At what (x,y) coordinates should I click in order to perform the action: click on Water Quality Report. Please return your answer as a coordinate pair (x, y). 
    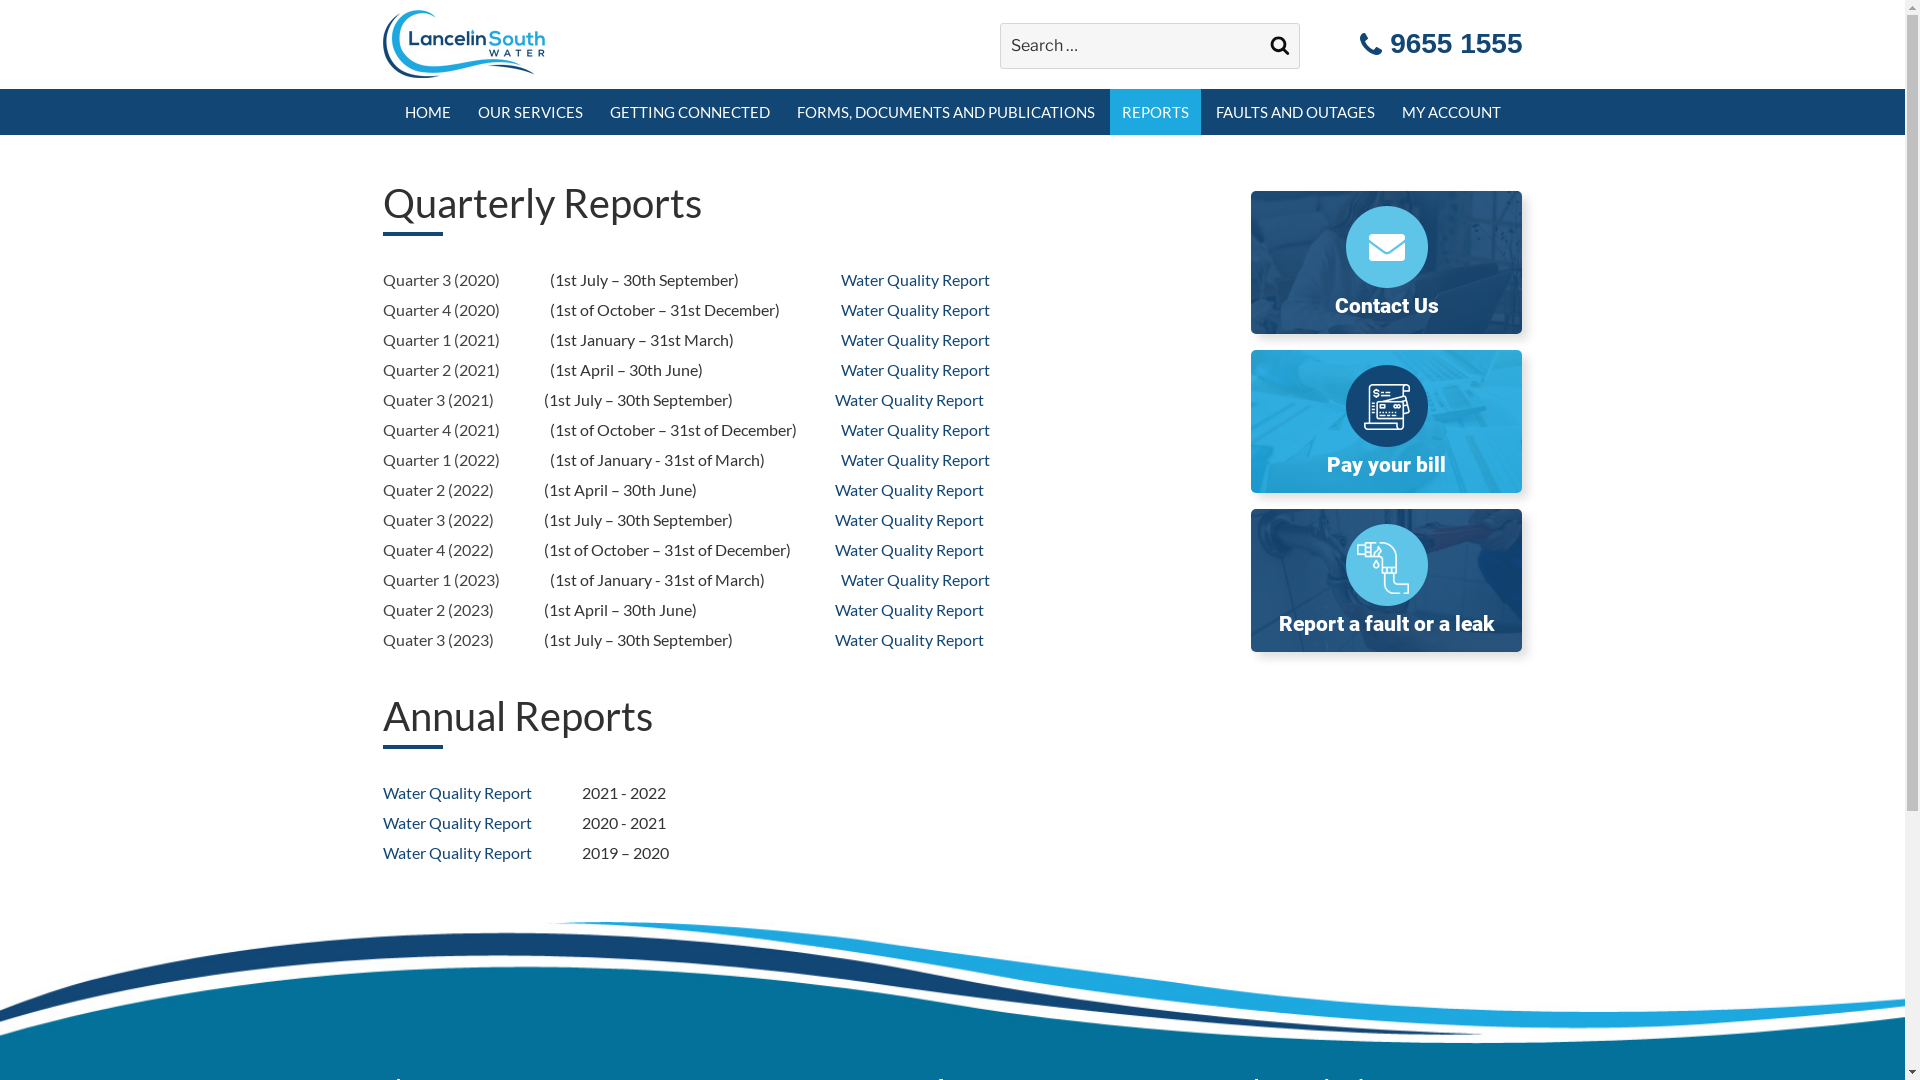
    Looking at the image, I should click on (456, 822).